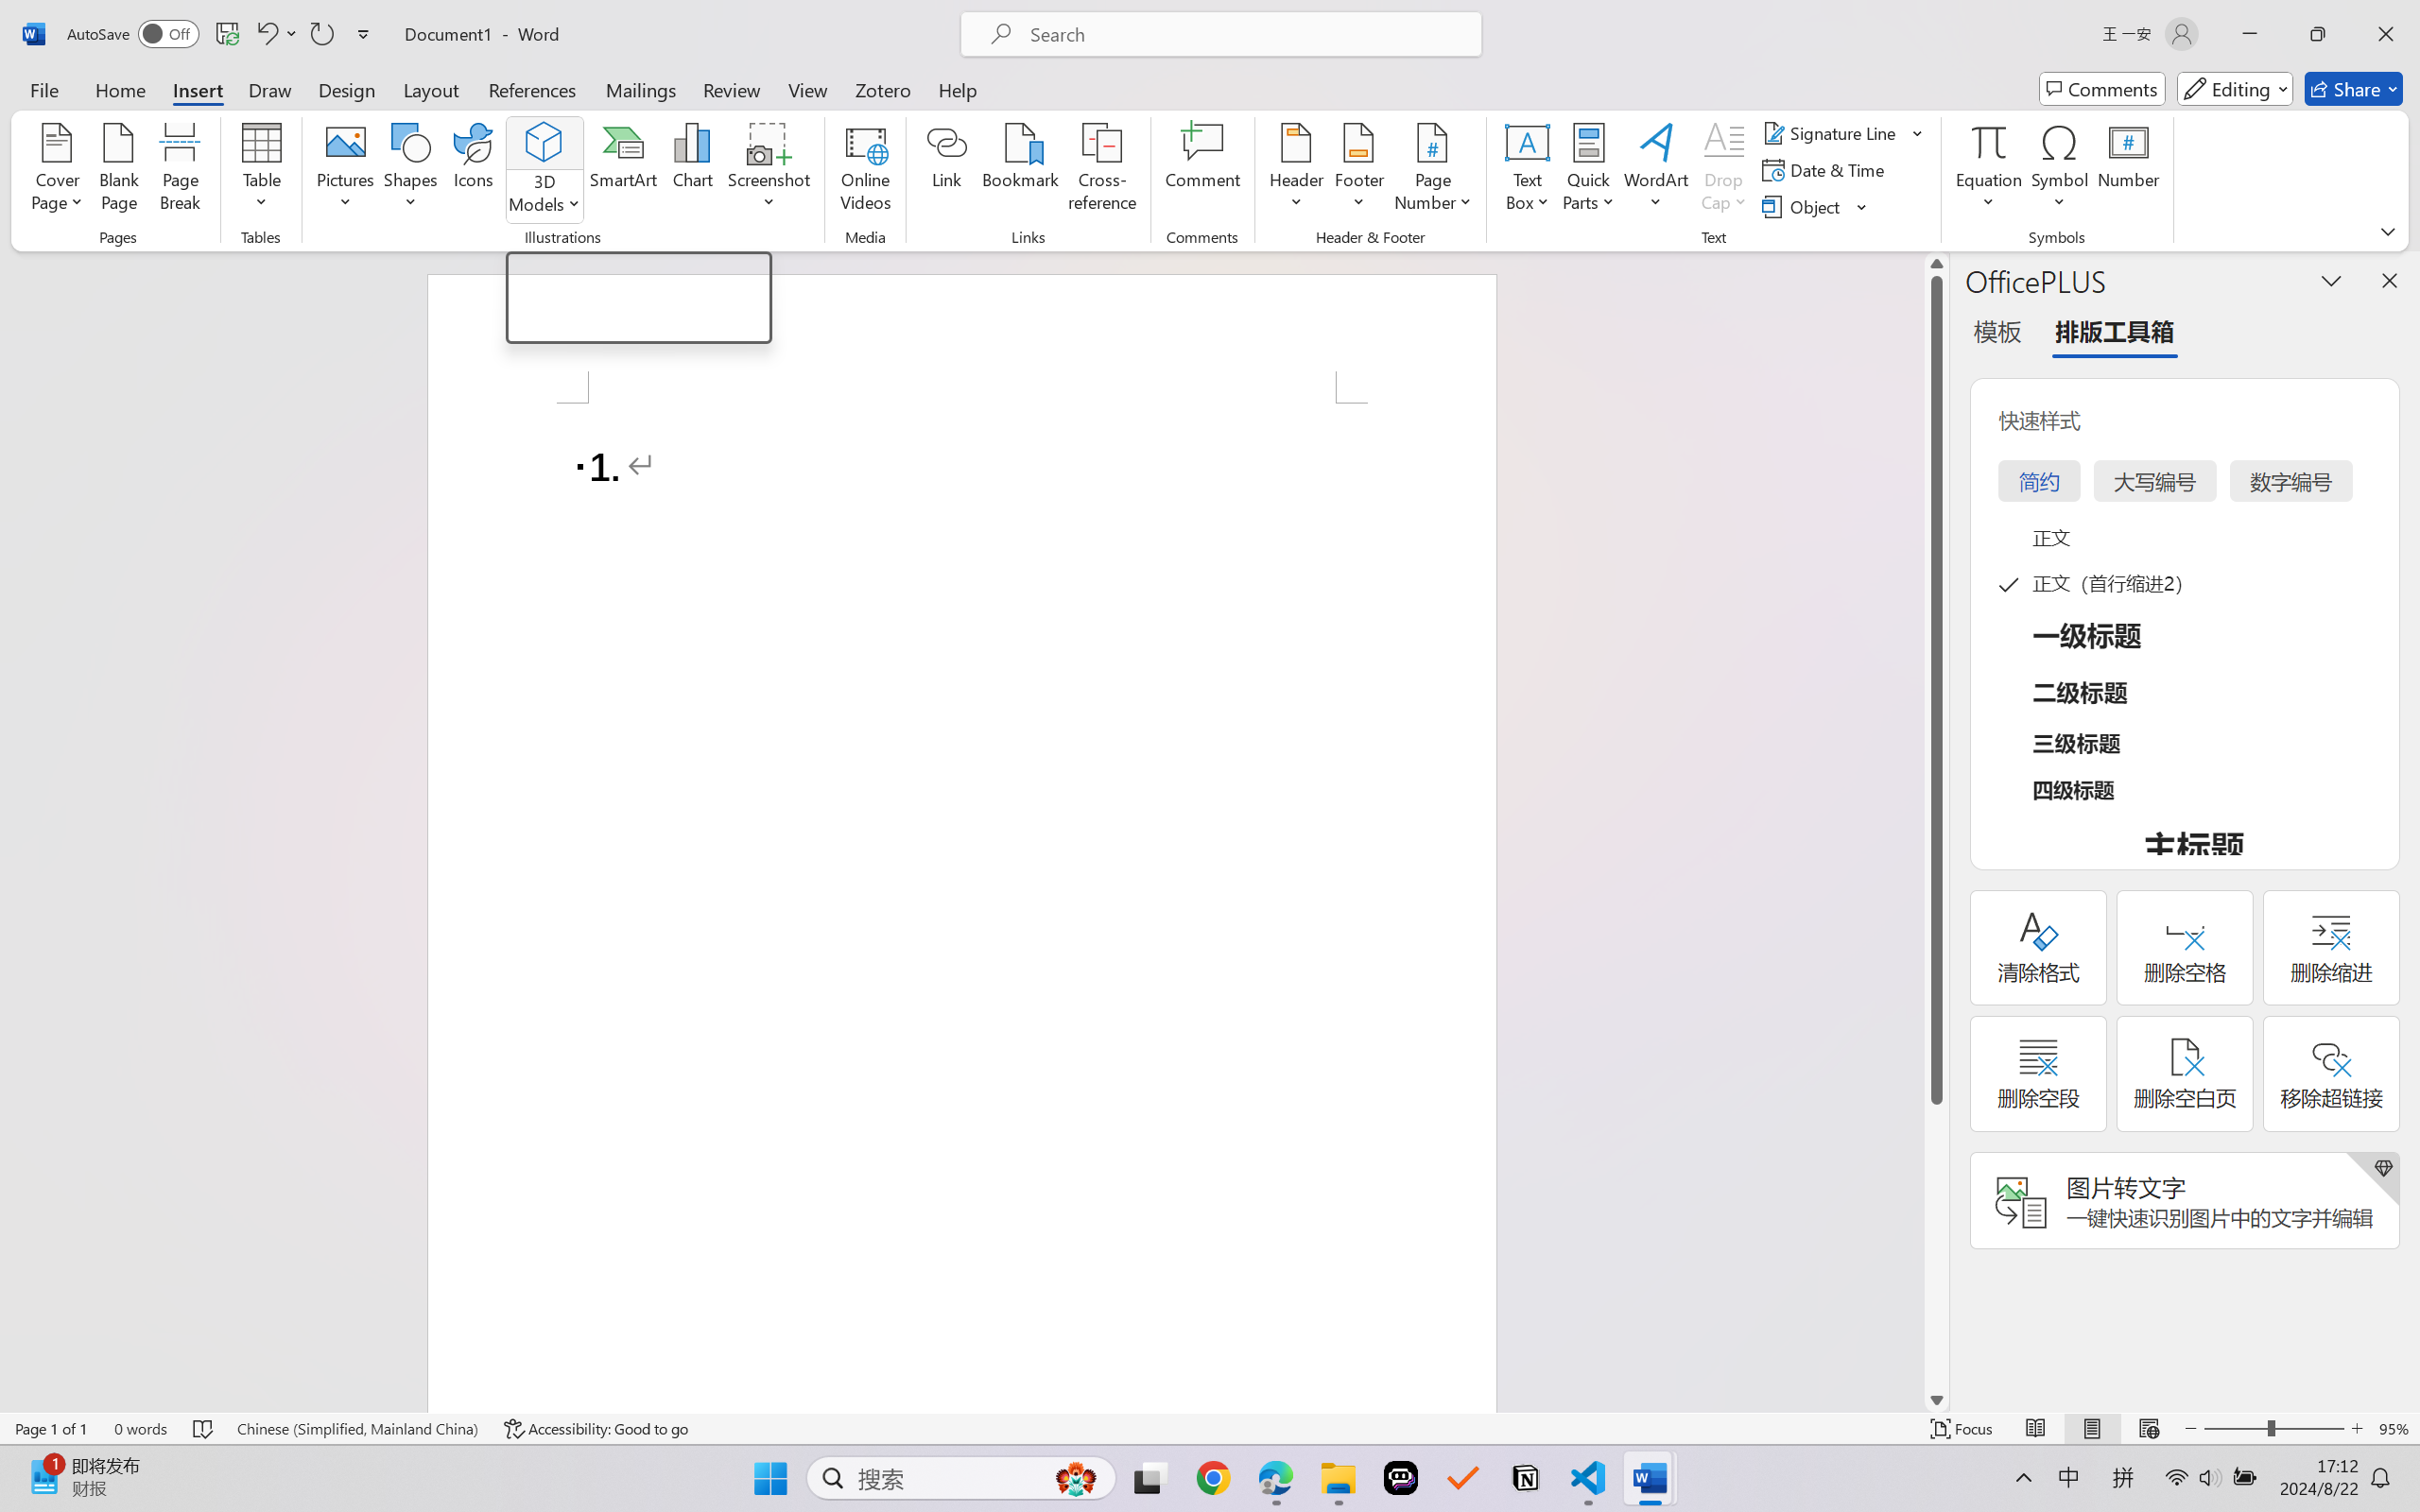 The height and width of the screenshot is (1512, 2420). What do you see at coordinates (1246, 34) in the screenshot?
I see `Microsoft search` at bounding box center [1246, 34].